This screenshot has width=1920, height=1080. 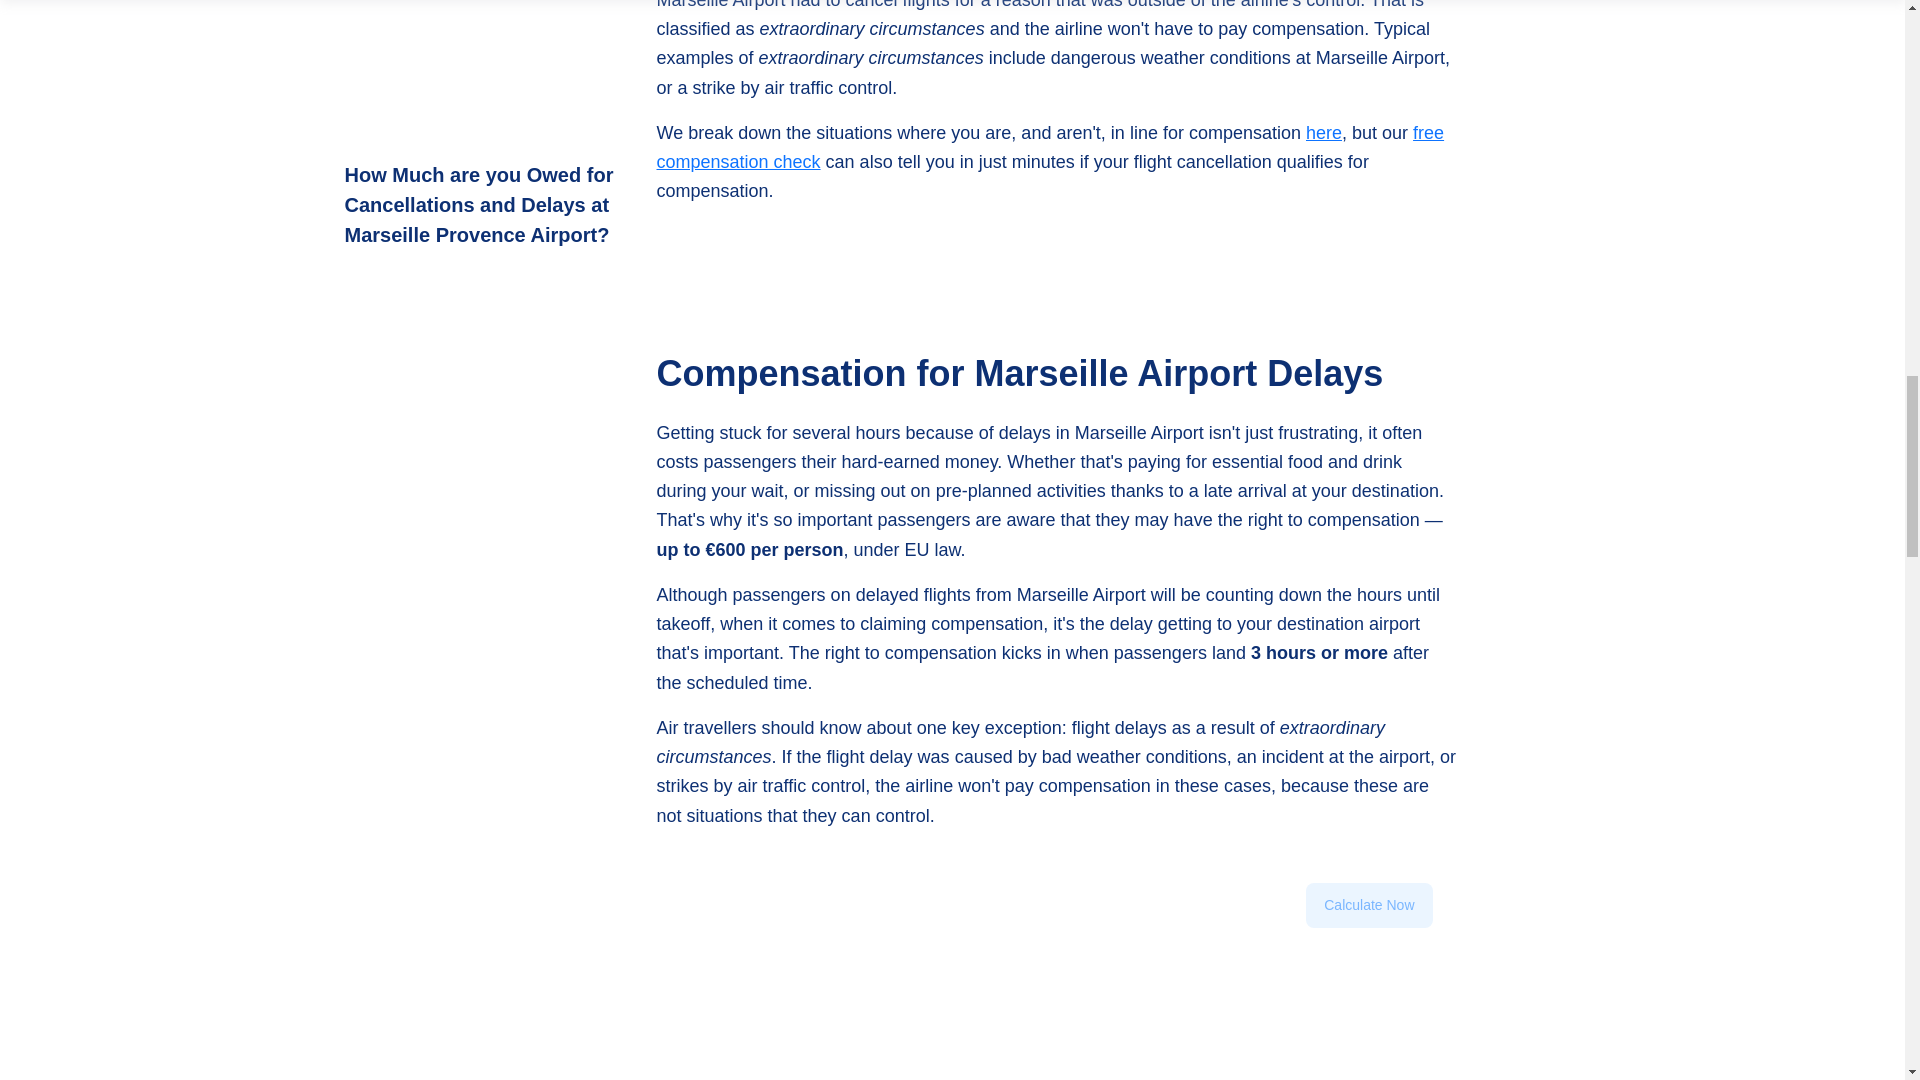 What do you see at coordinates (1368, 905) in the screenshot?
I see `Calculate Now` at bounding box center [1368, 905].